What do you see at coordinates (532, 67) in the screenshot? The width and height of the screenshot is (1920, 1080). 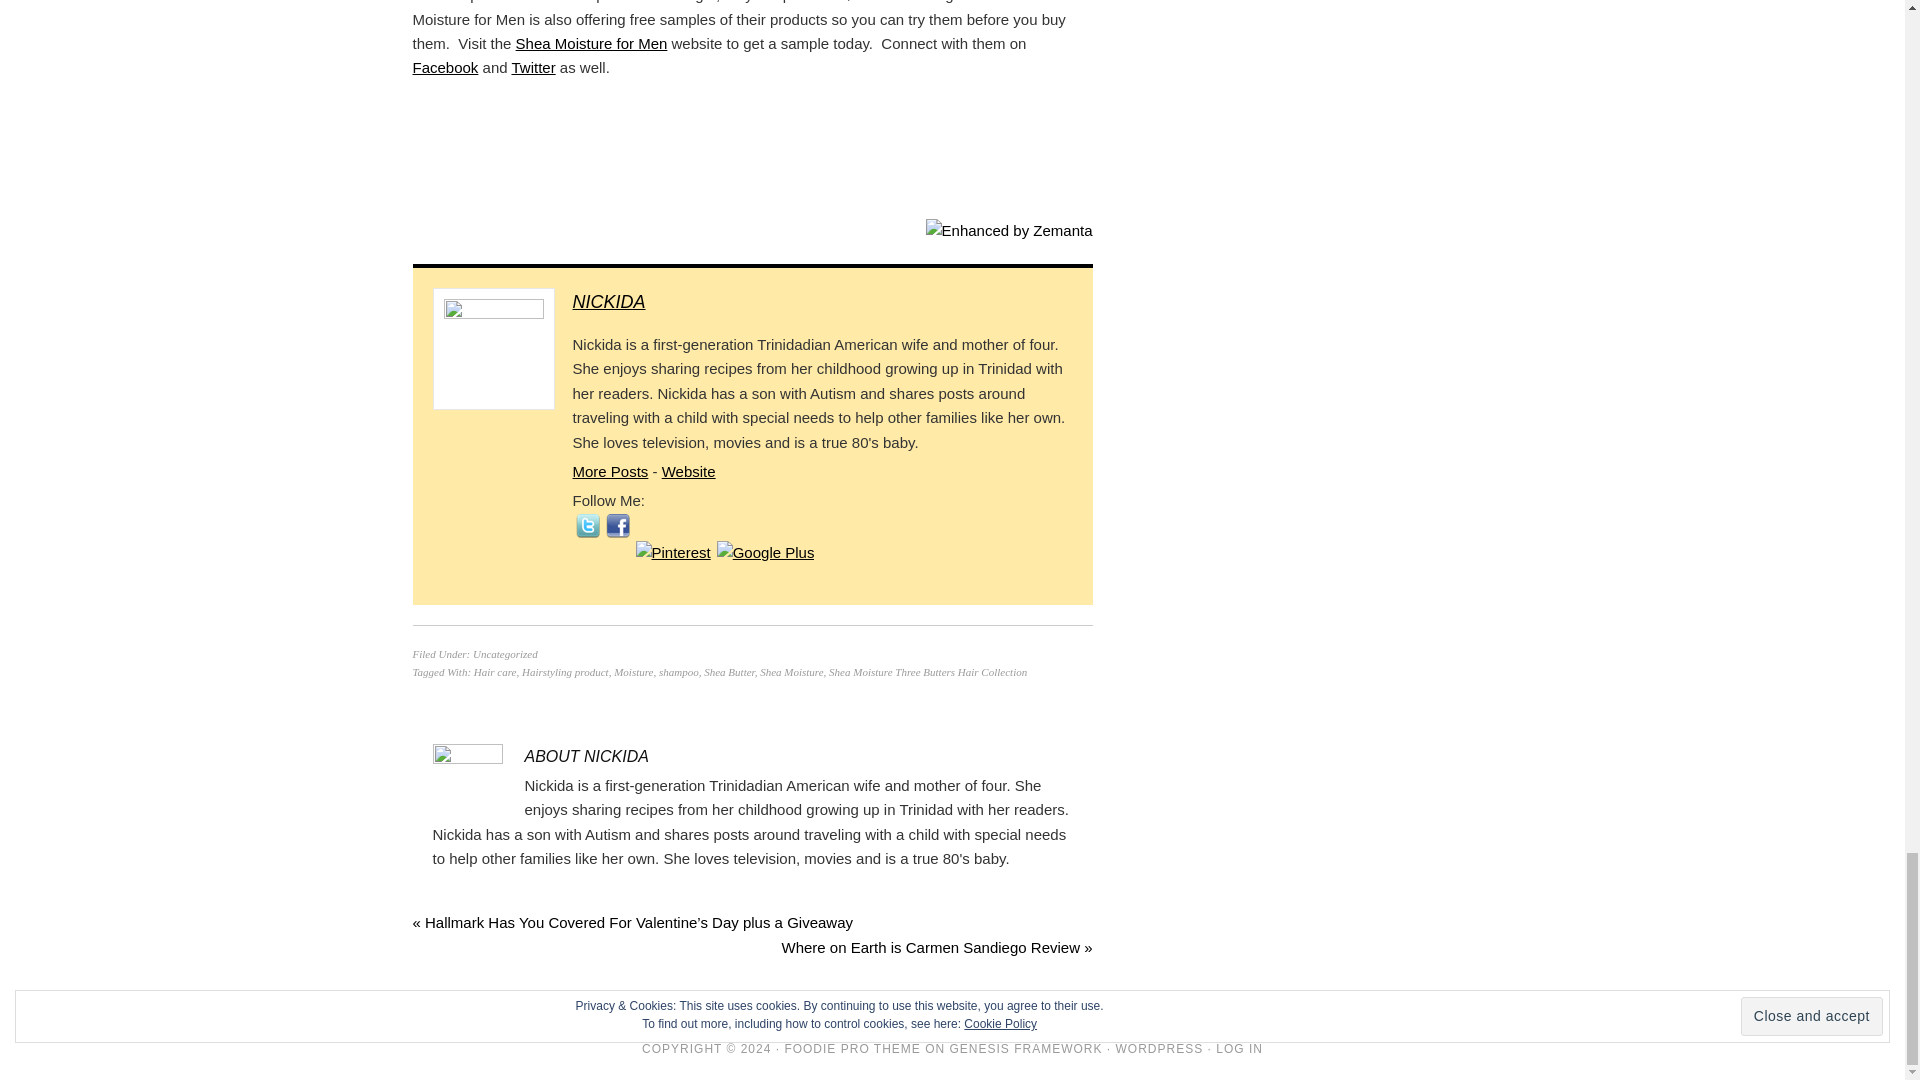 I see `Twitter` at bounding box center [532, 67].